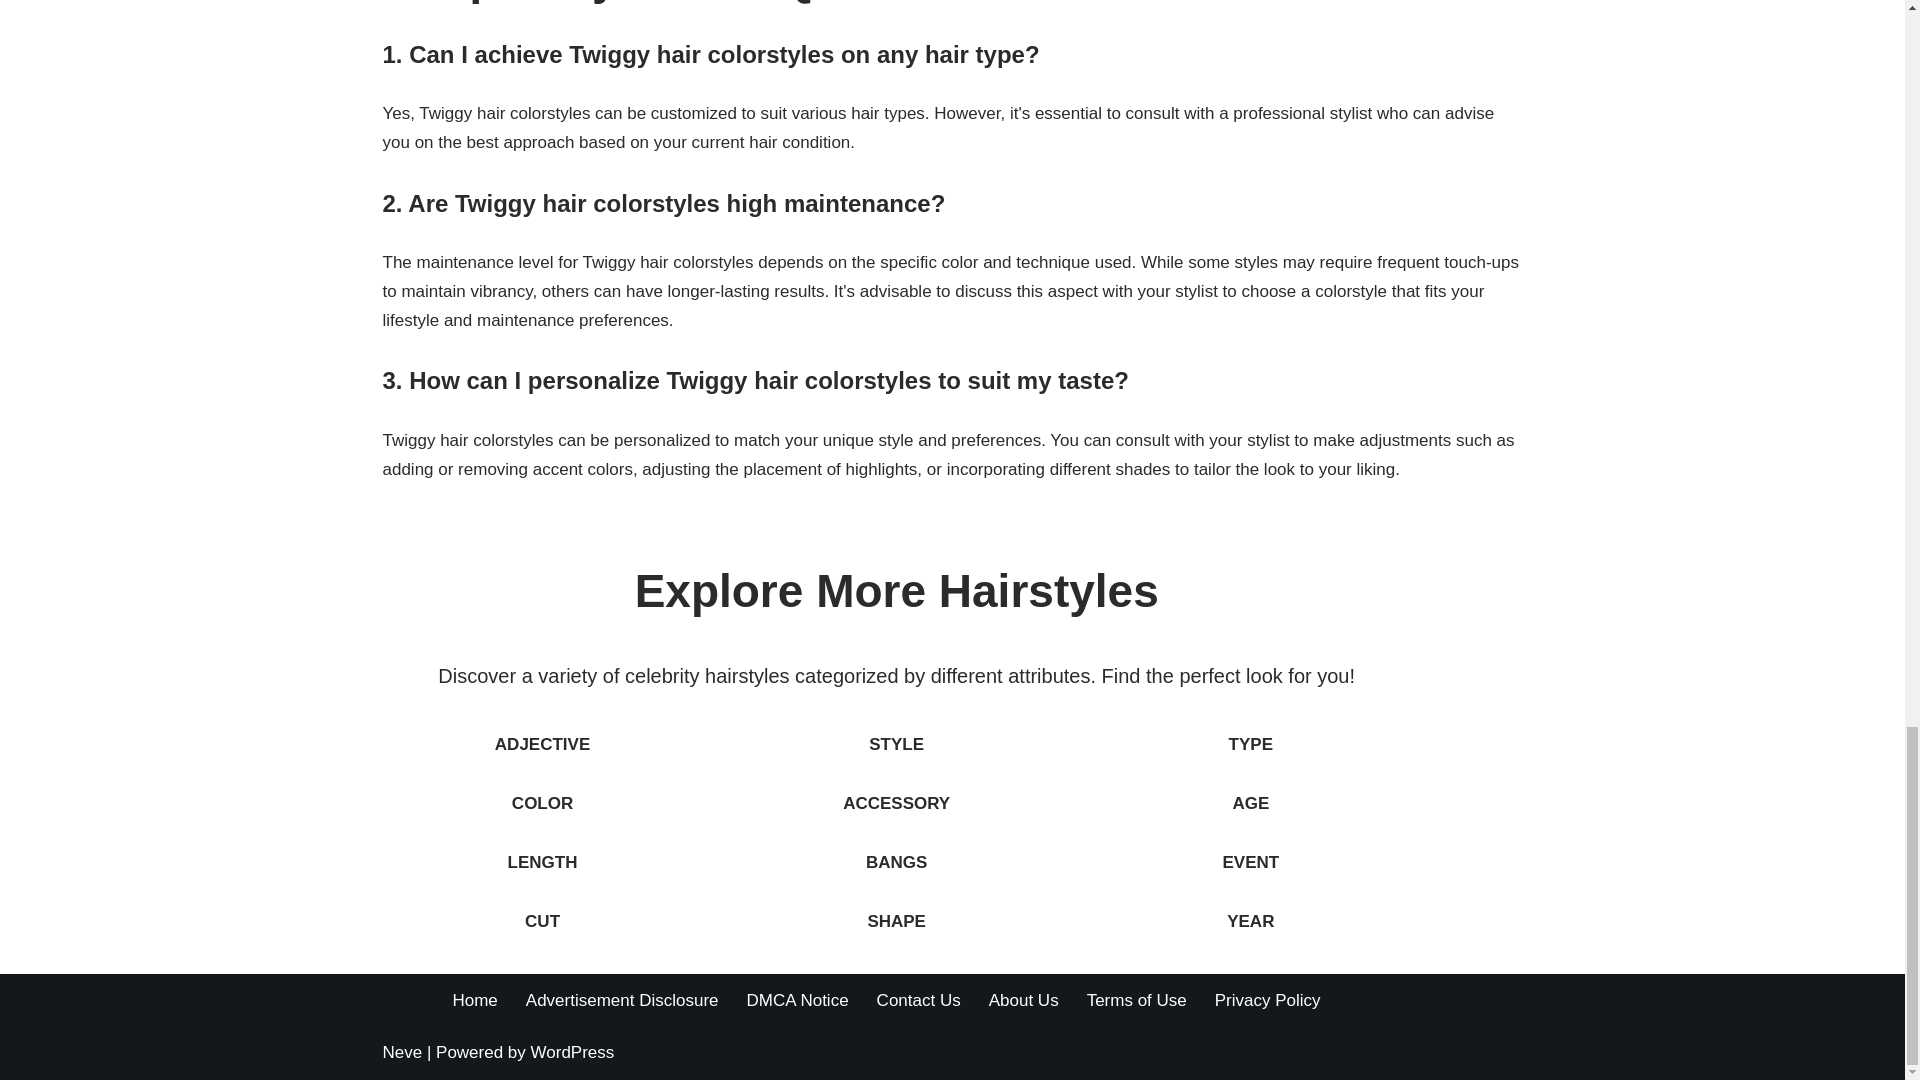 The width and height of the screenshot is (1920, 1080). Describe the element at coordinates (1250, 862) in the screenshot. I see `EVENT` at that location.